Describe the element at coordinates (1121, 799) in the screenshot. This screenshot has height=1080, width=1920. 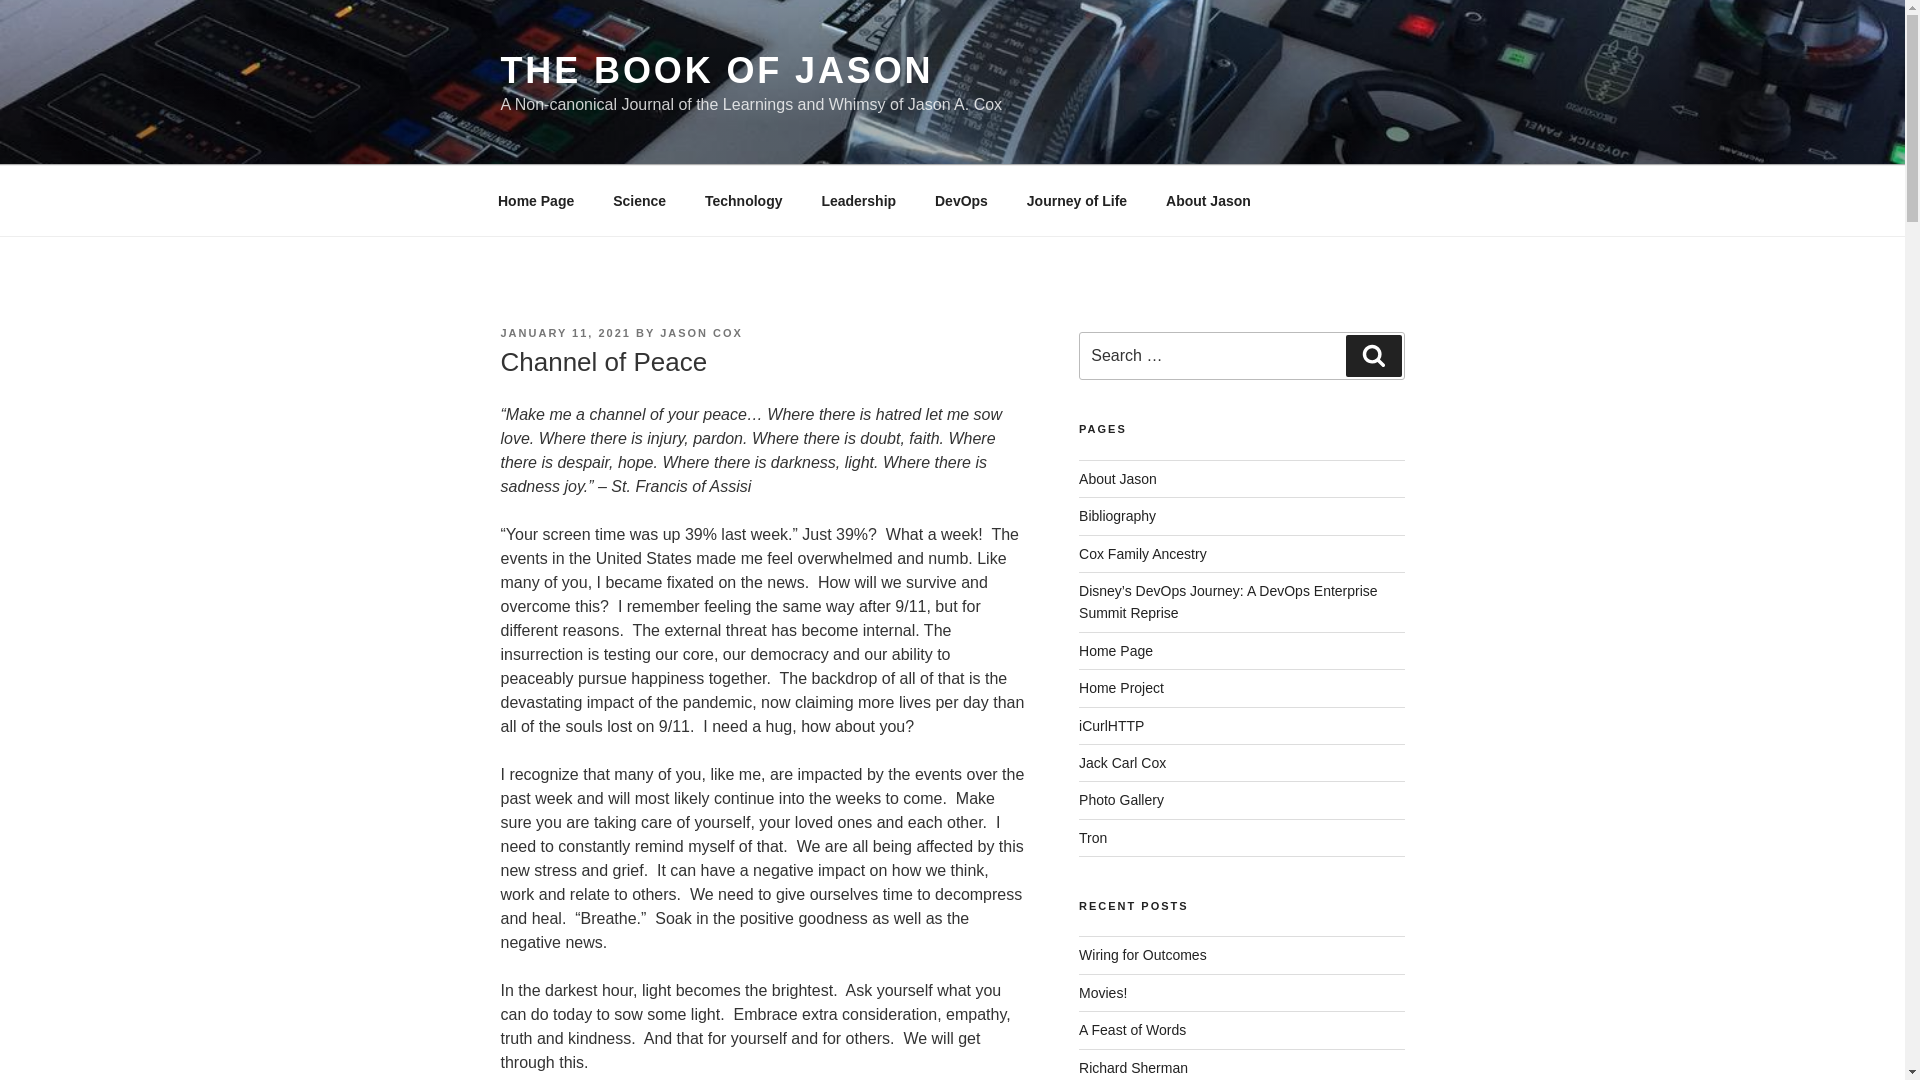
I see `Photo Gallery` at that location.